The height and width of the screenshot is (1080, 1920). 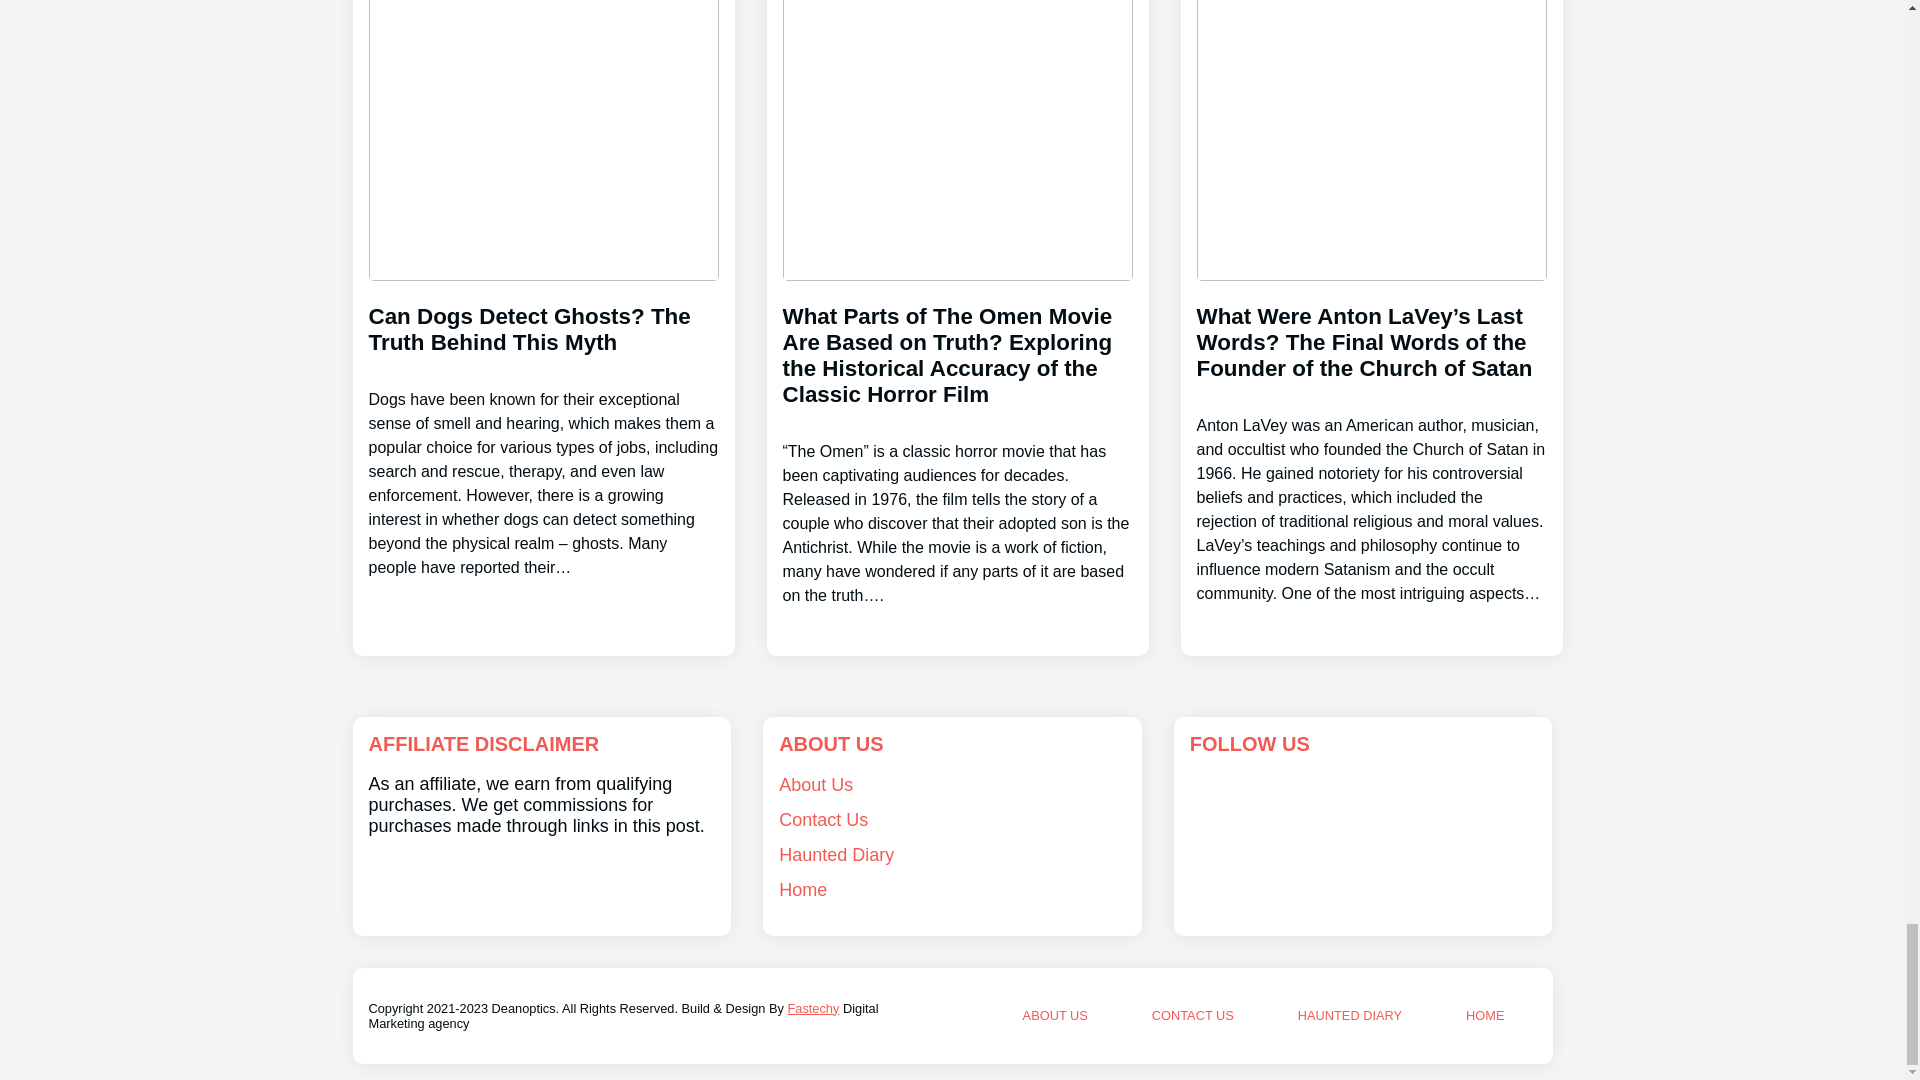 What do you see at coordinates (823, 820) in the screenshot?
I see `Contact Us` at bounding box center [823, 820].